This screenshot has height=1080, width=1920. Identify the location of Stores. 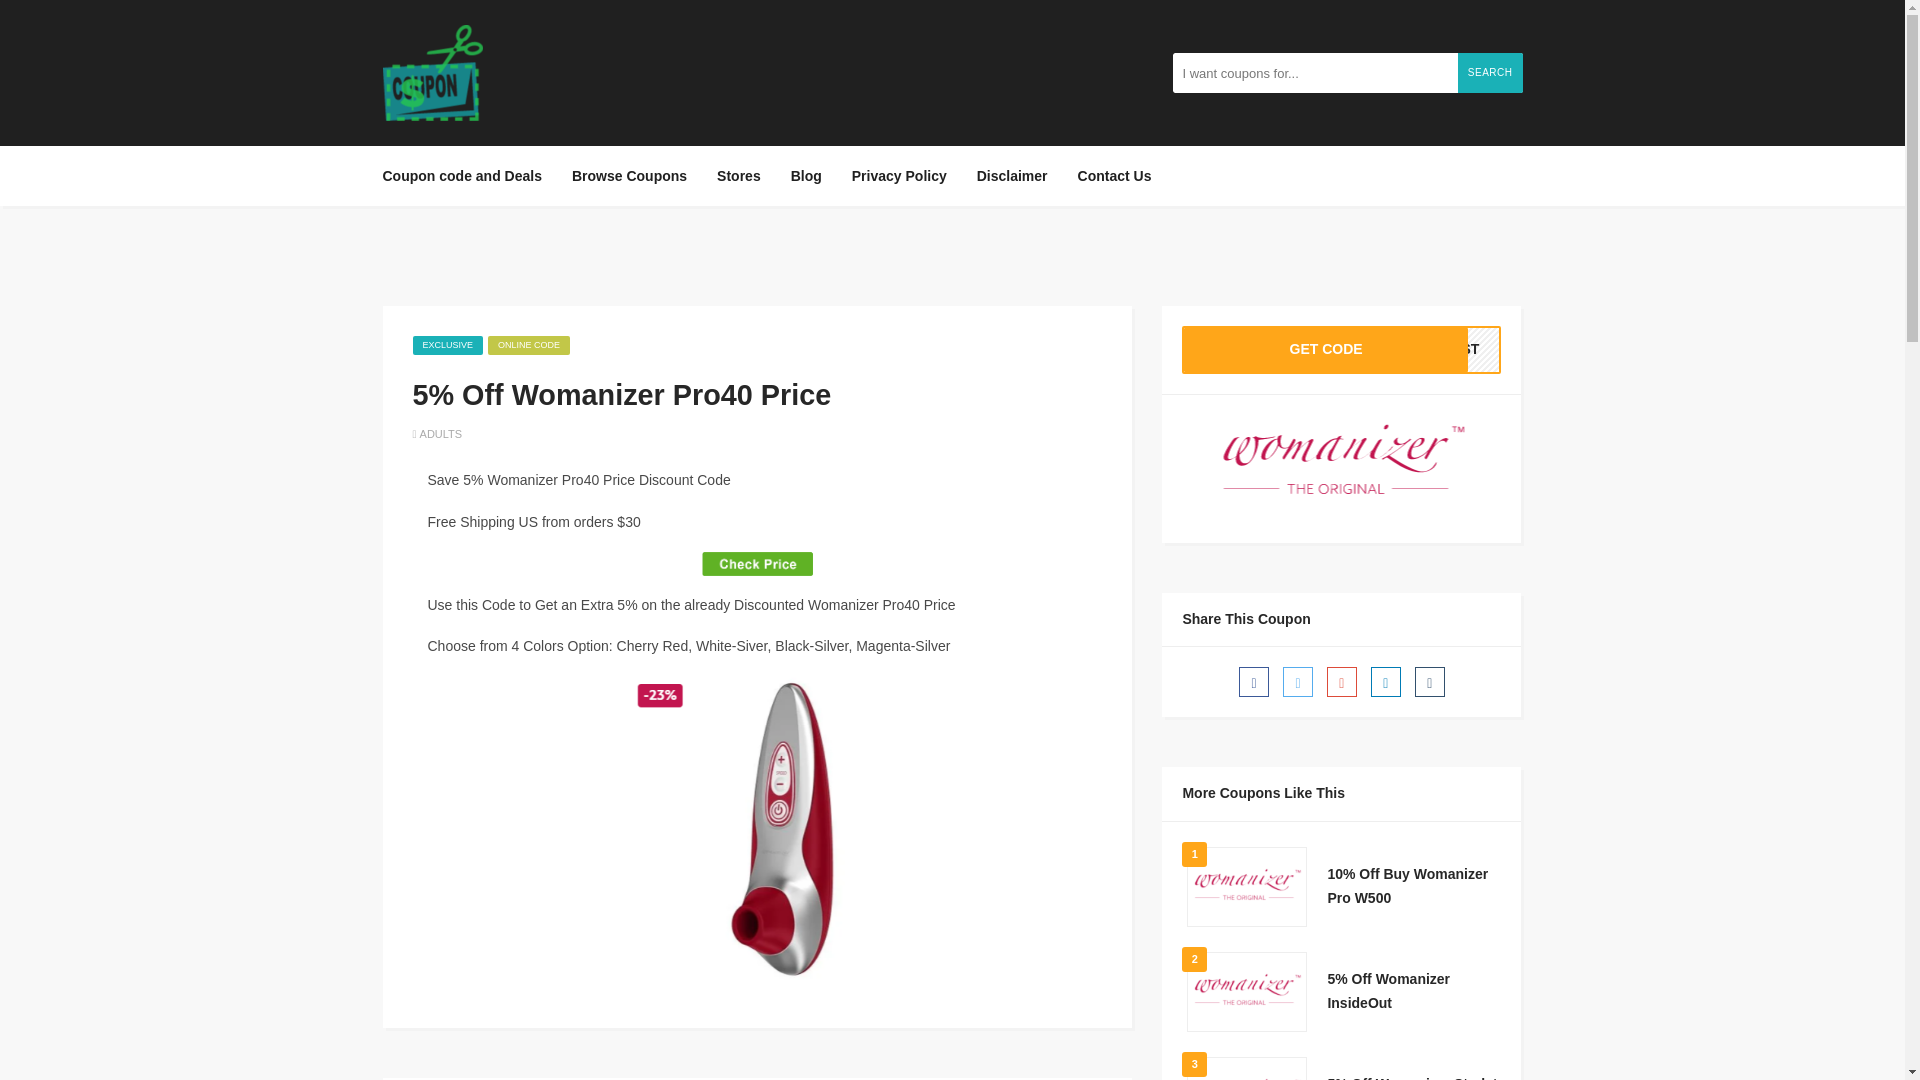
(738, 176).